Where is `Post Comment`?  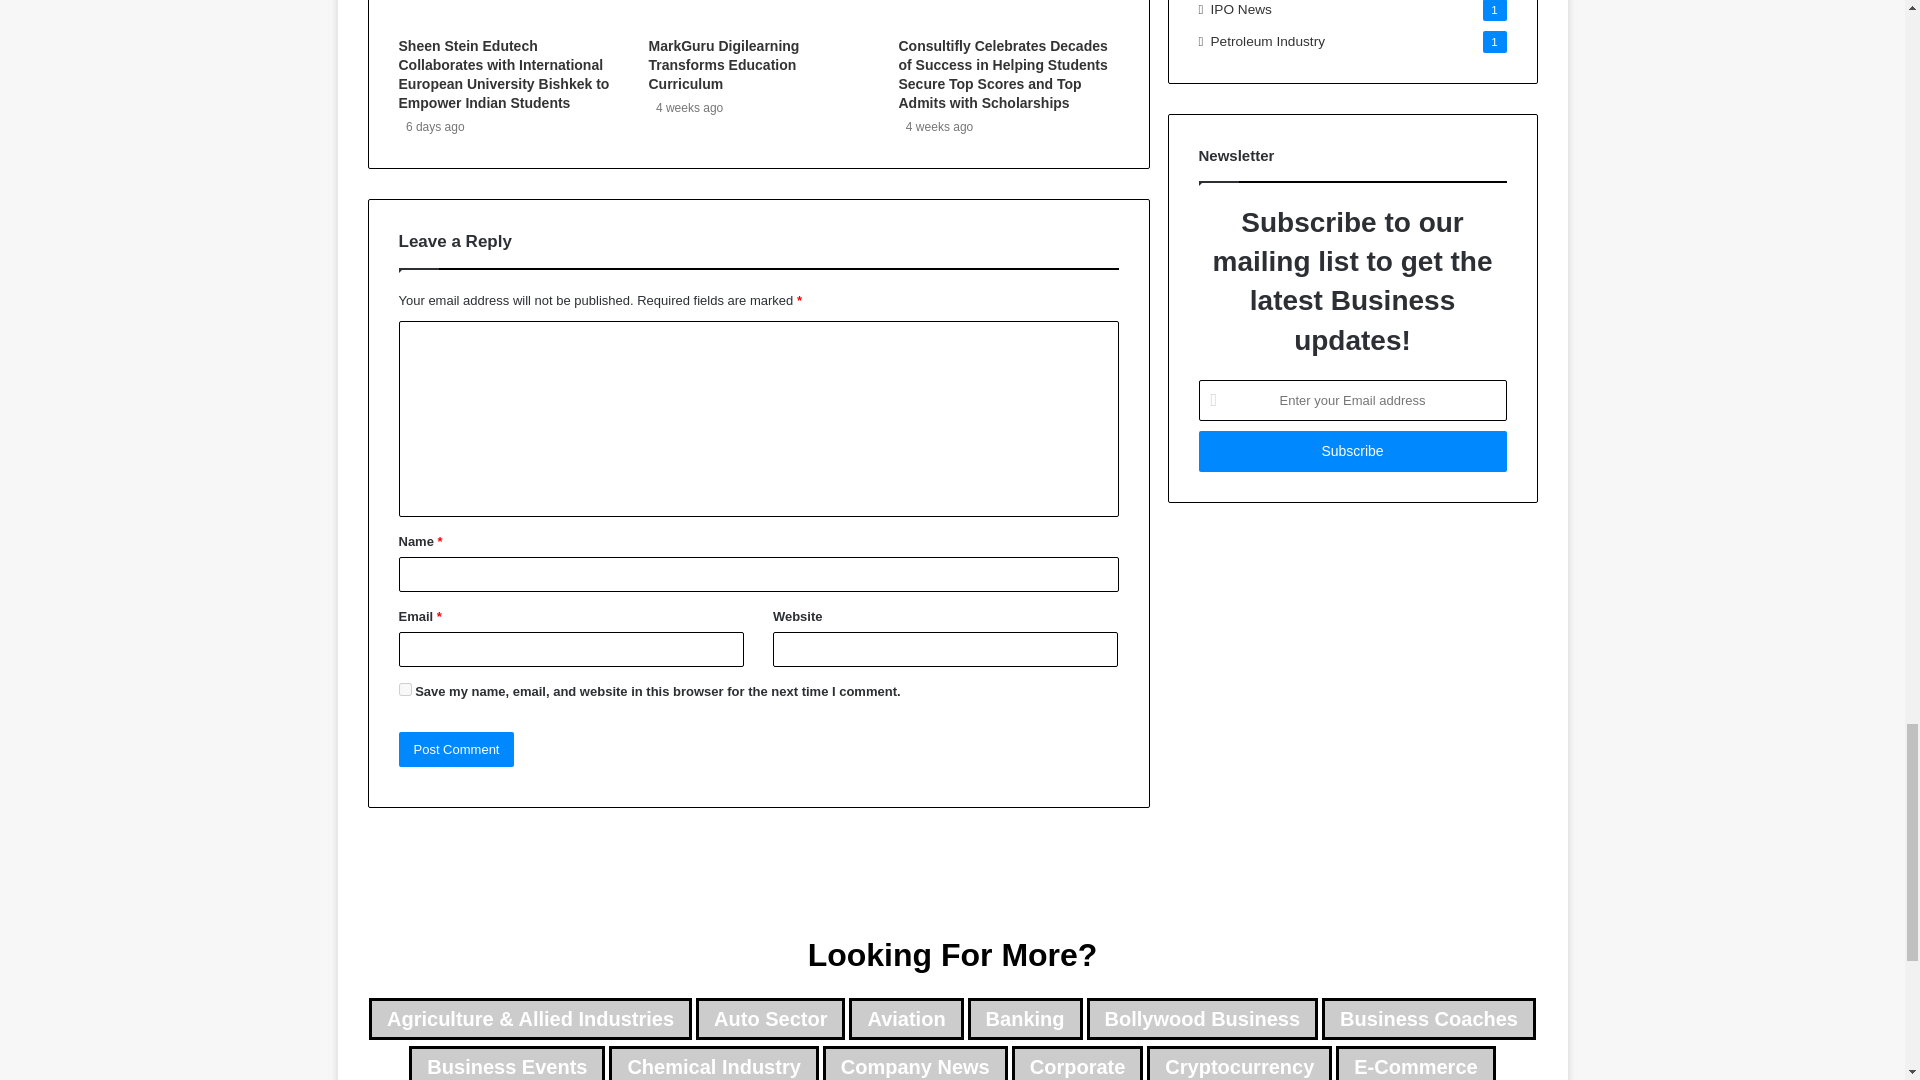
Post Comment is located at coordinates (456, 749).